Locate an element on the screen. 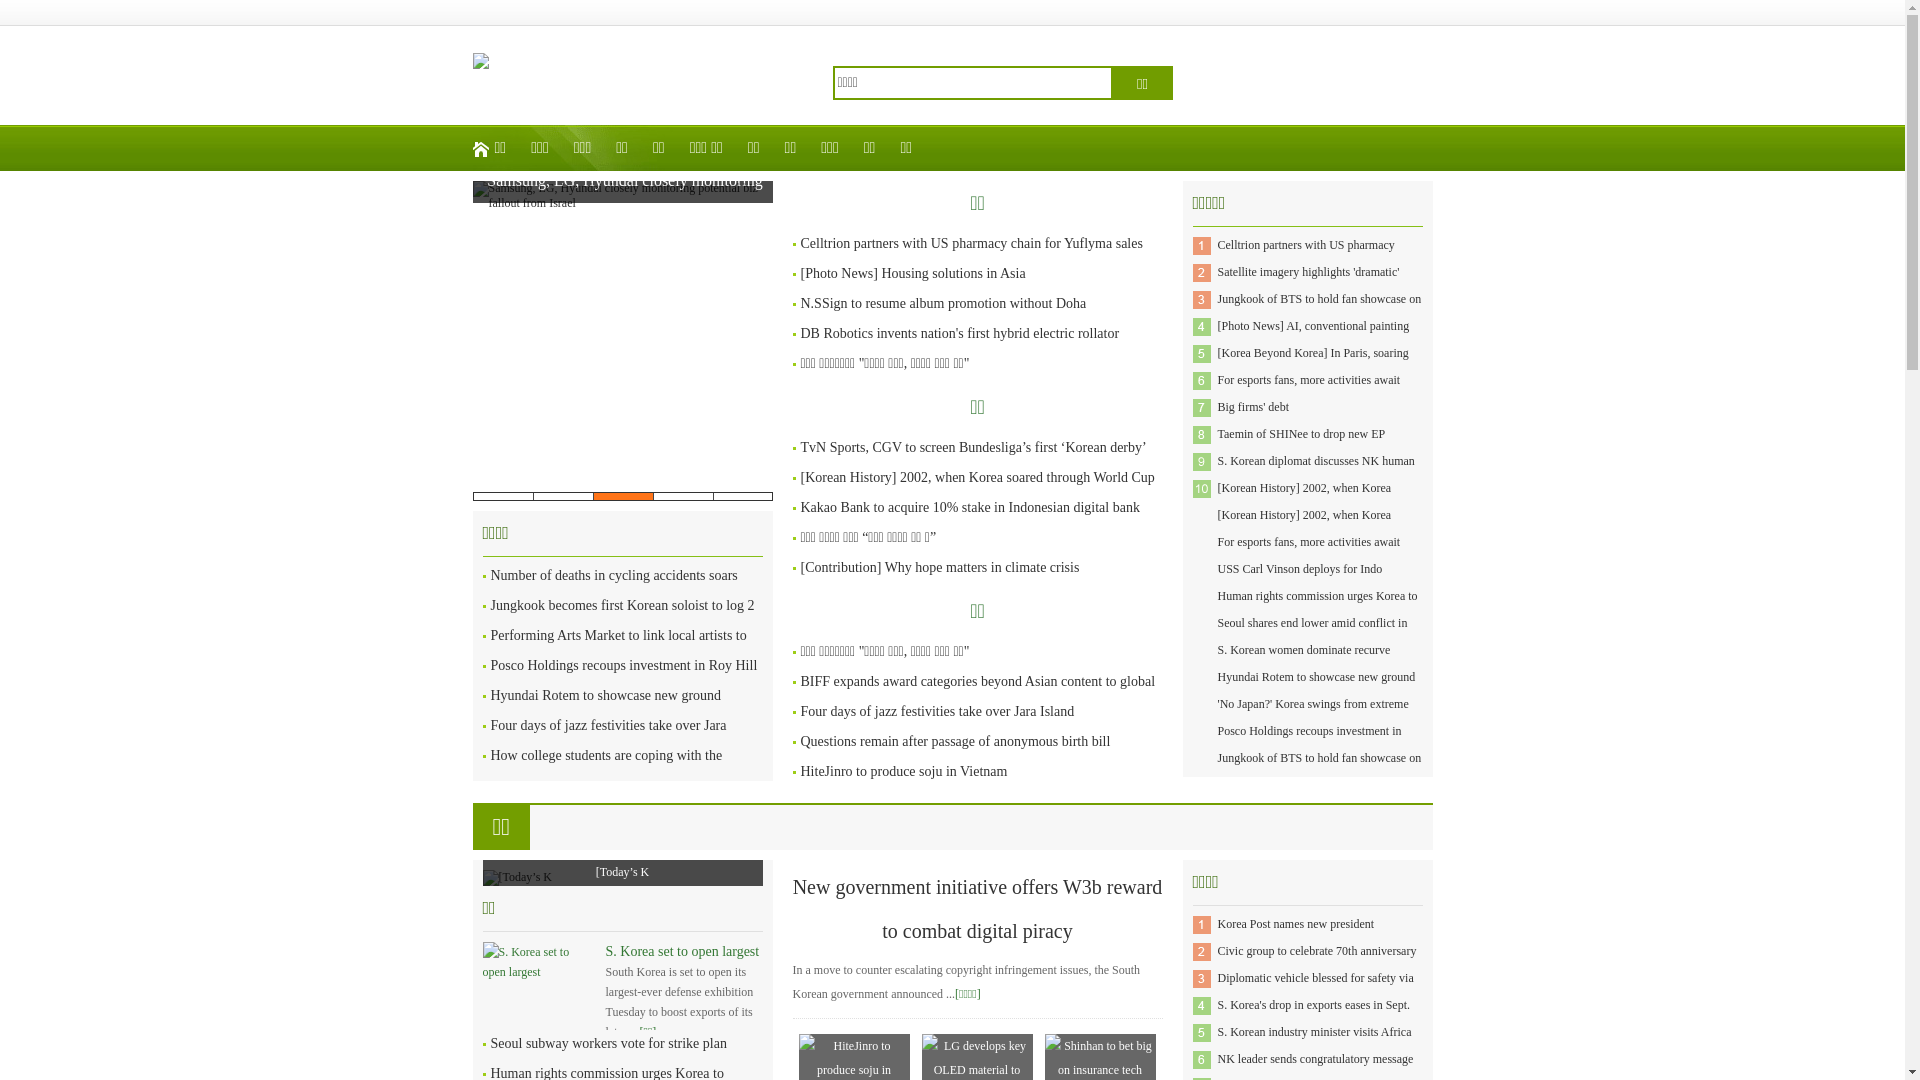 This screenshot has height=1080, width=1920. Korea Post names new president is located at coordinates (1296, 924).